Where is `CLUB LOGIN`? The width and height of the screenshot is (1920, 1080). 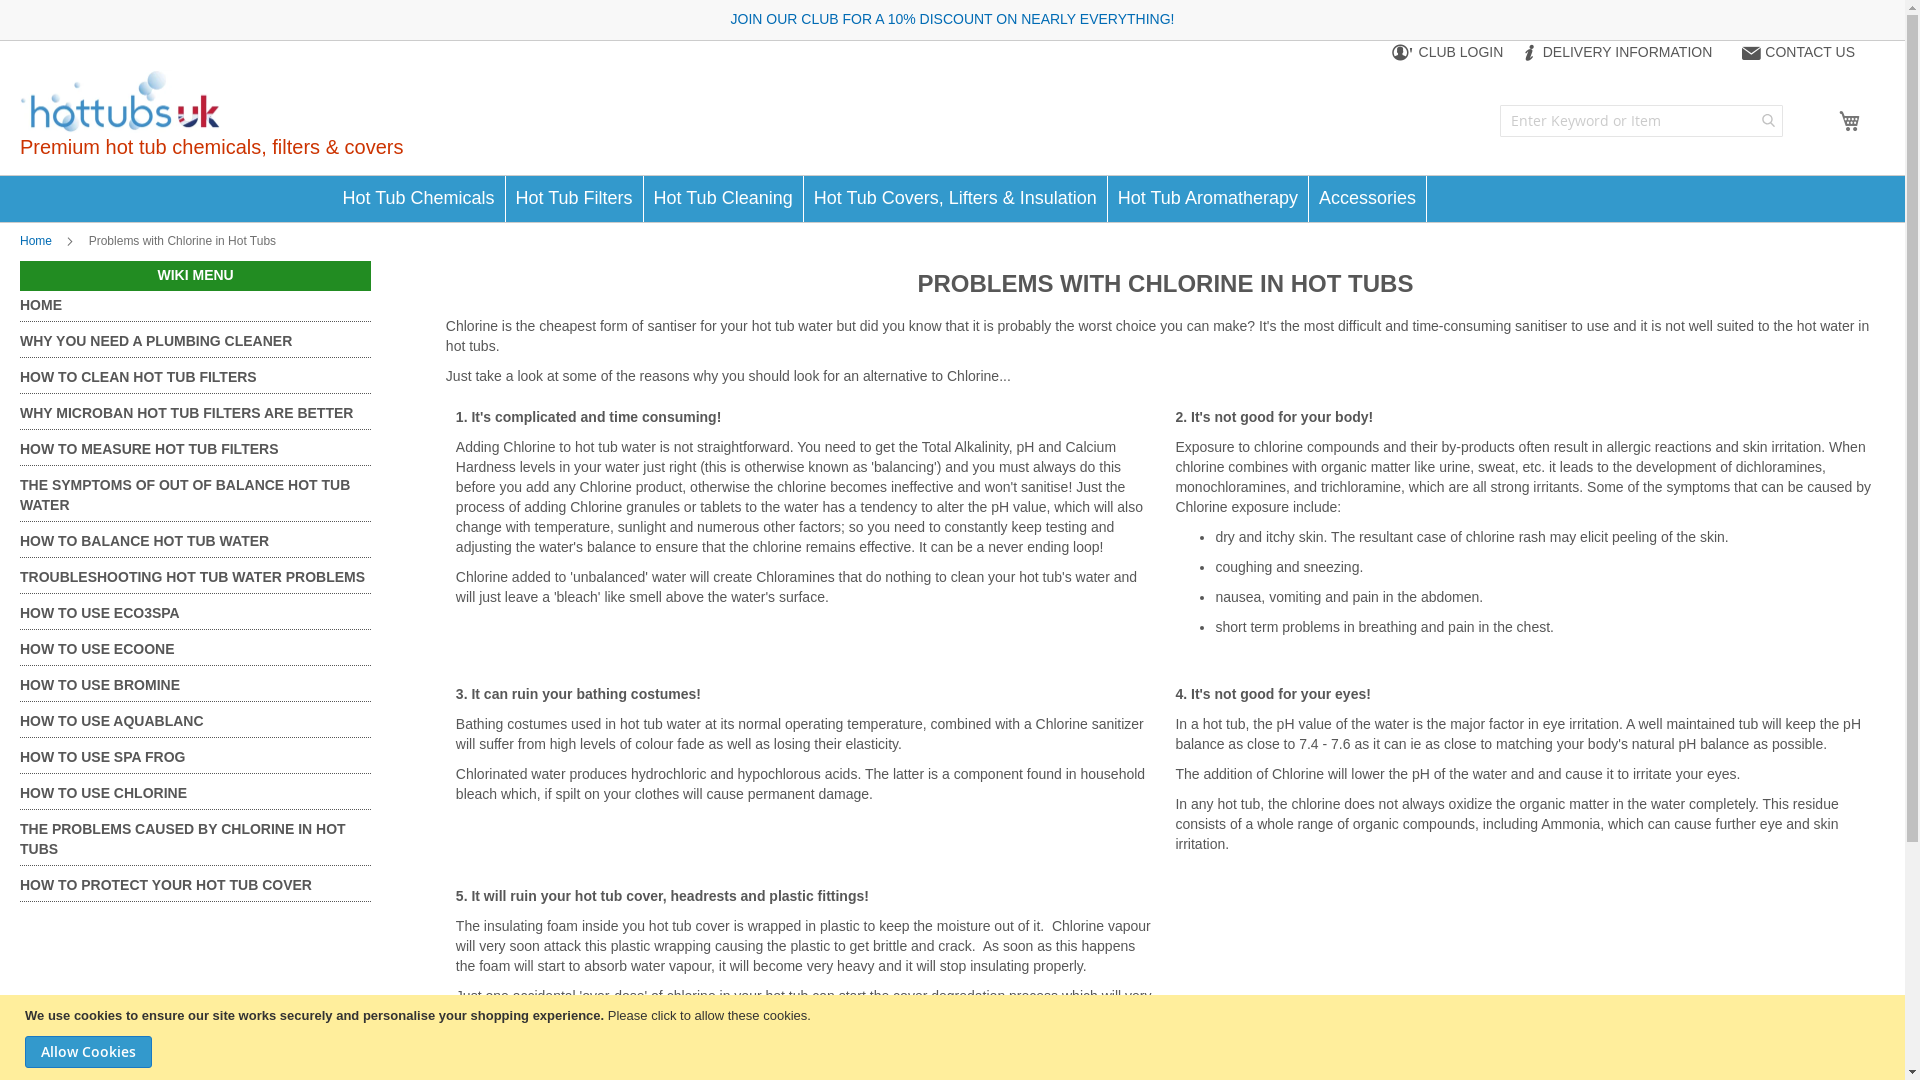
CLUB LOGIN is located at coordinates (1446, 53).